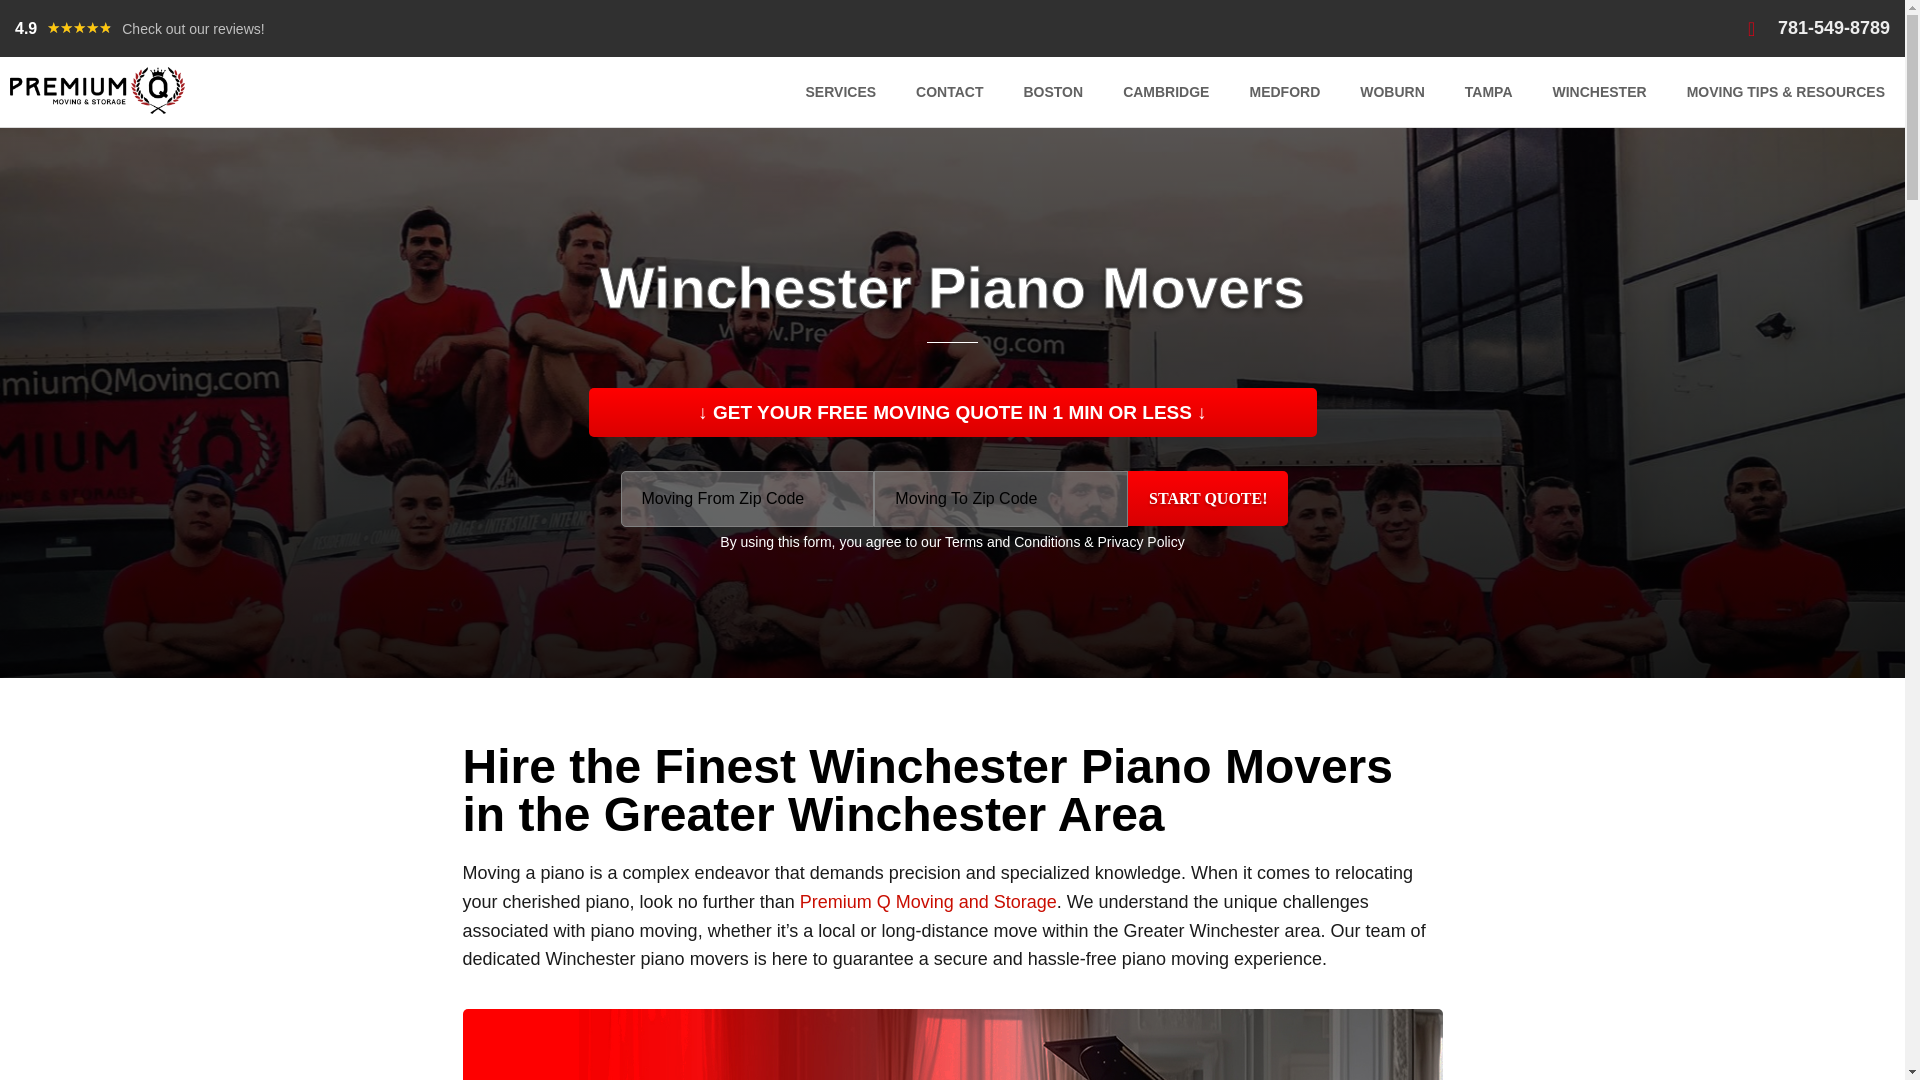 Image resolution: width=1920 pixels, height=1080 pixels. What do you see at coordinates (1052, 92) in the screenshot?
I see `BOSTON` at bounding box center [1052, 92].